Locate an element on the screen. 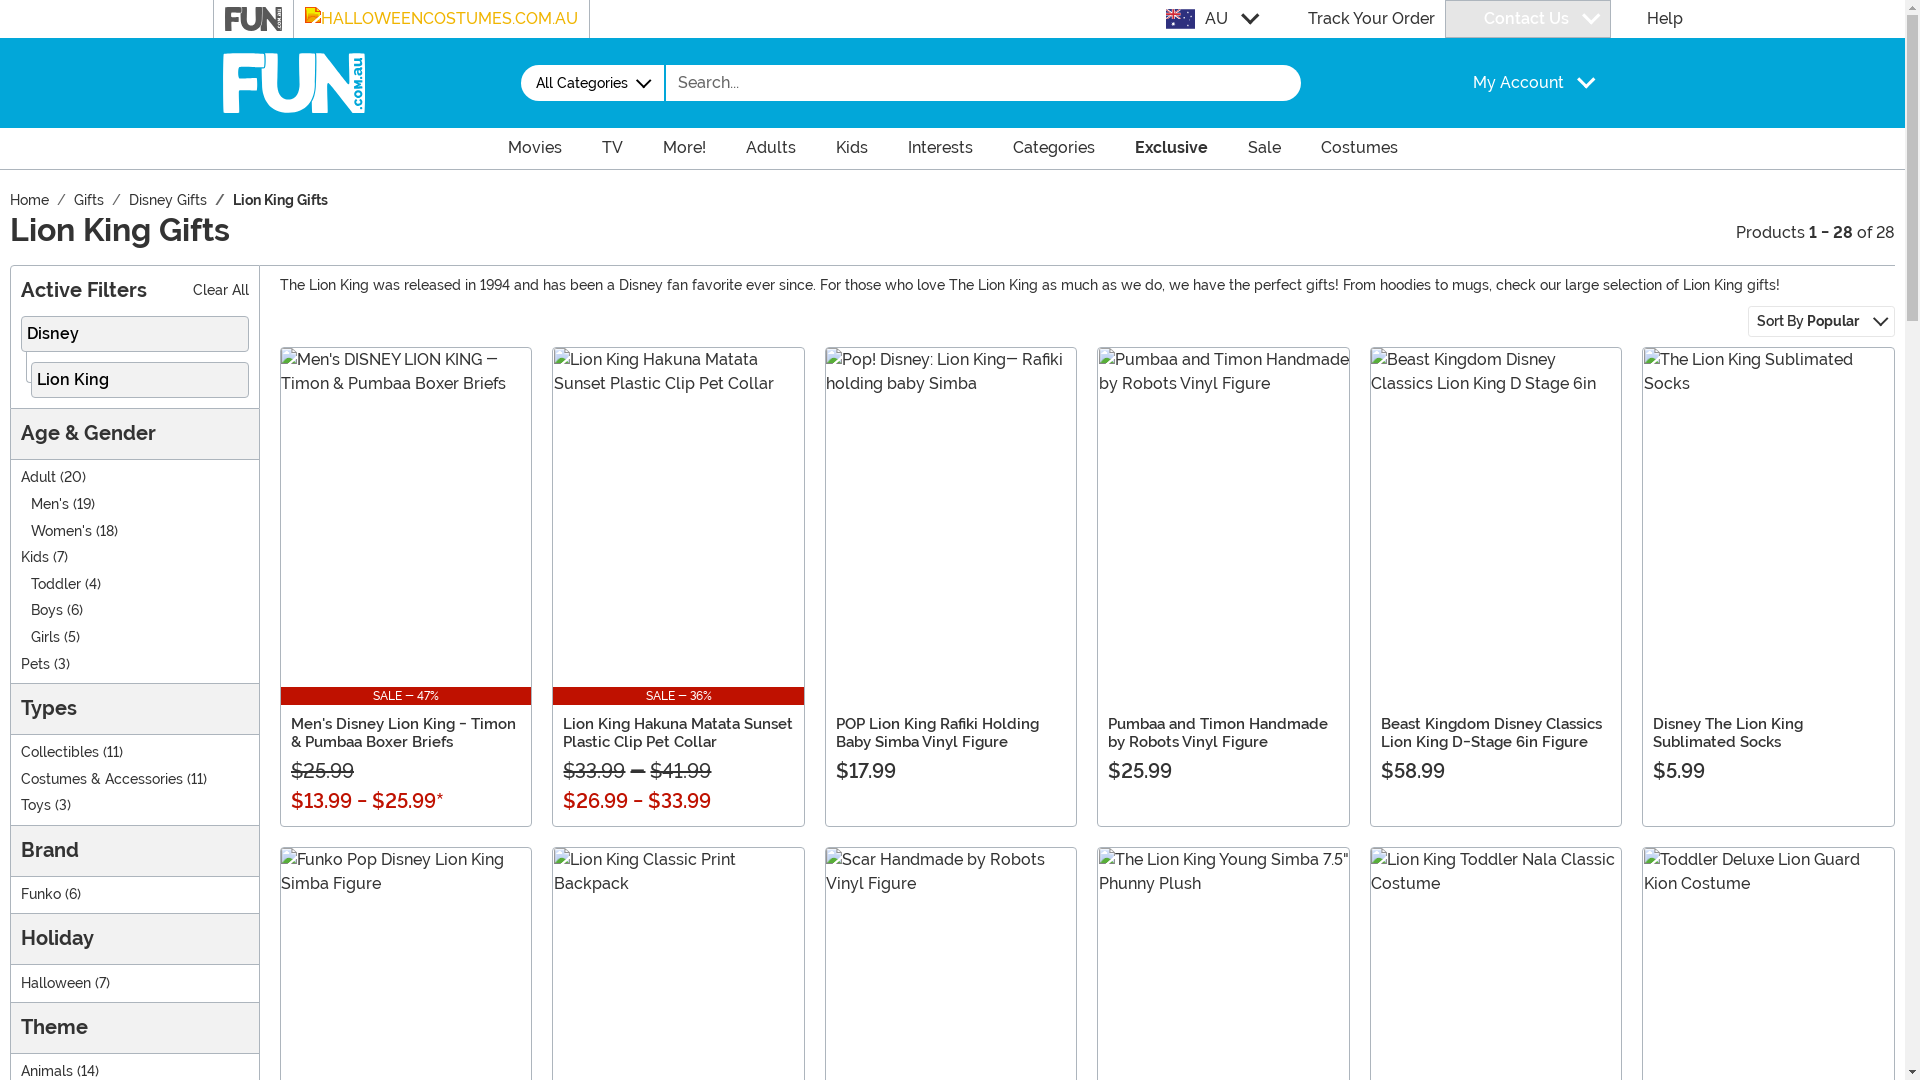 This screenshot has width=1920, height=1080. POP Lion King Rafiki Holding Baby Simba Vinyl Figure is located at coordinates (938, 733).